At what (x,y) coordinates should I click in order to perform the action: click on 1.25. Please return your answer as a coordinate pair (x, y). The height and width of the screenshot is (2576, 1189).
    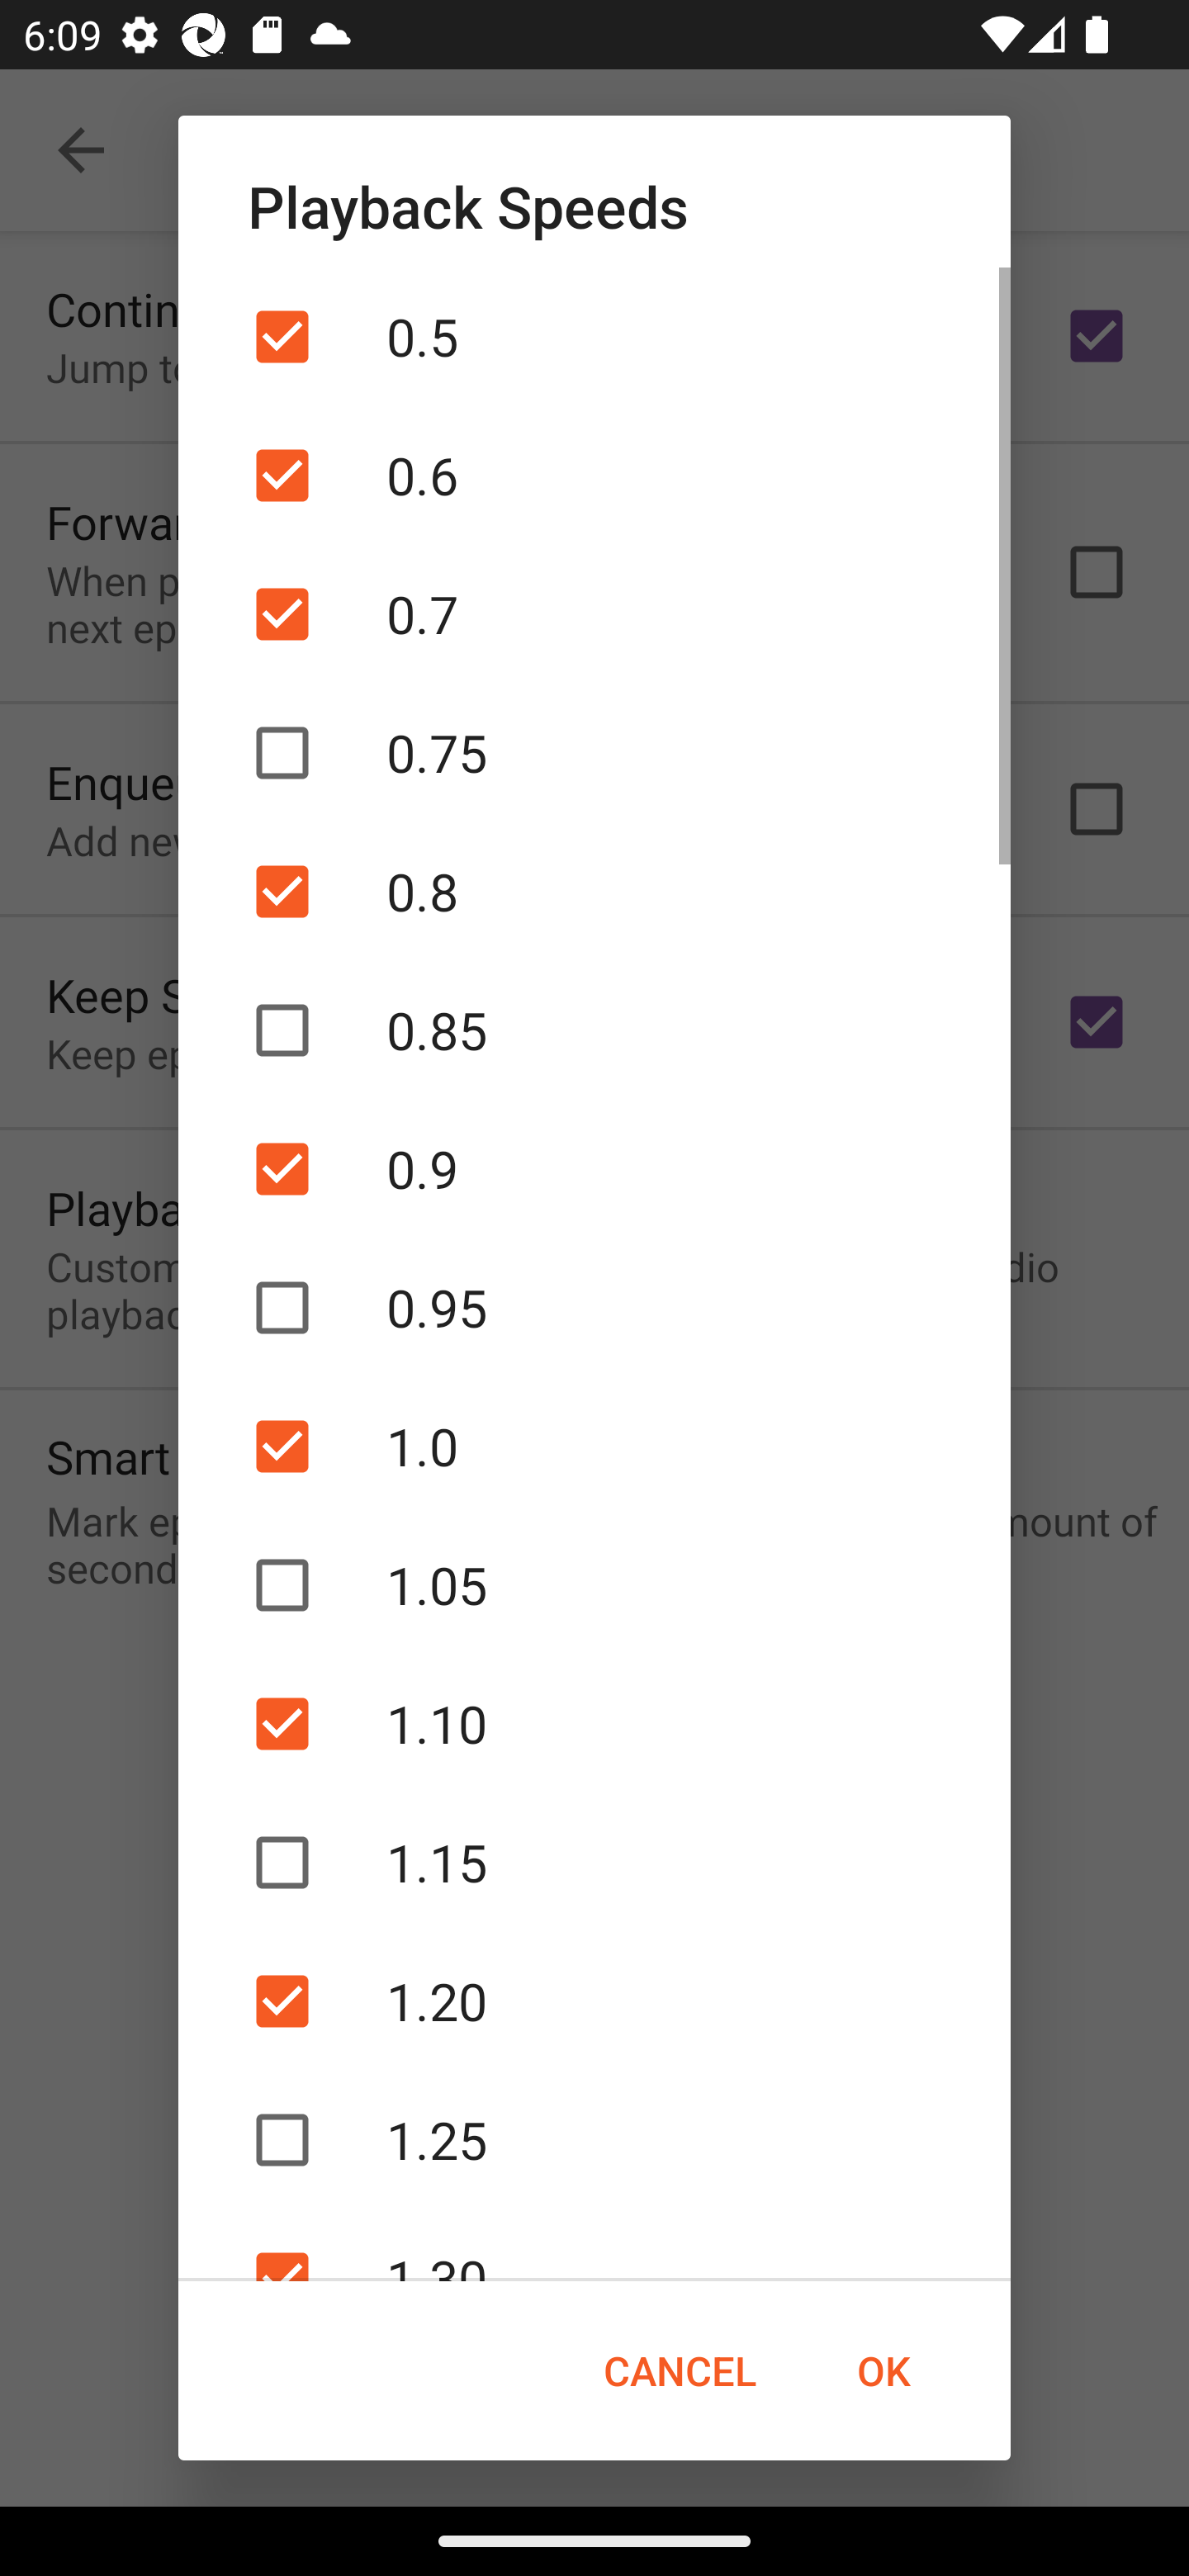
    Looking at the image, I should click on (594, 2140).